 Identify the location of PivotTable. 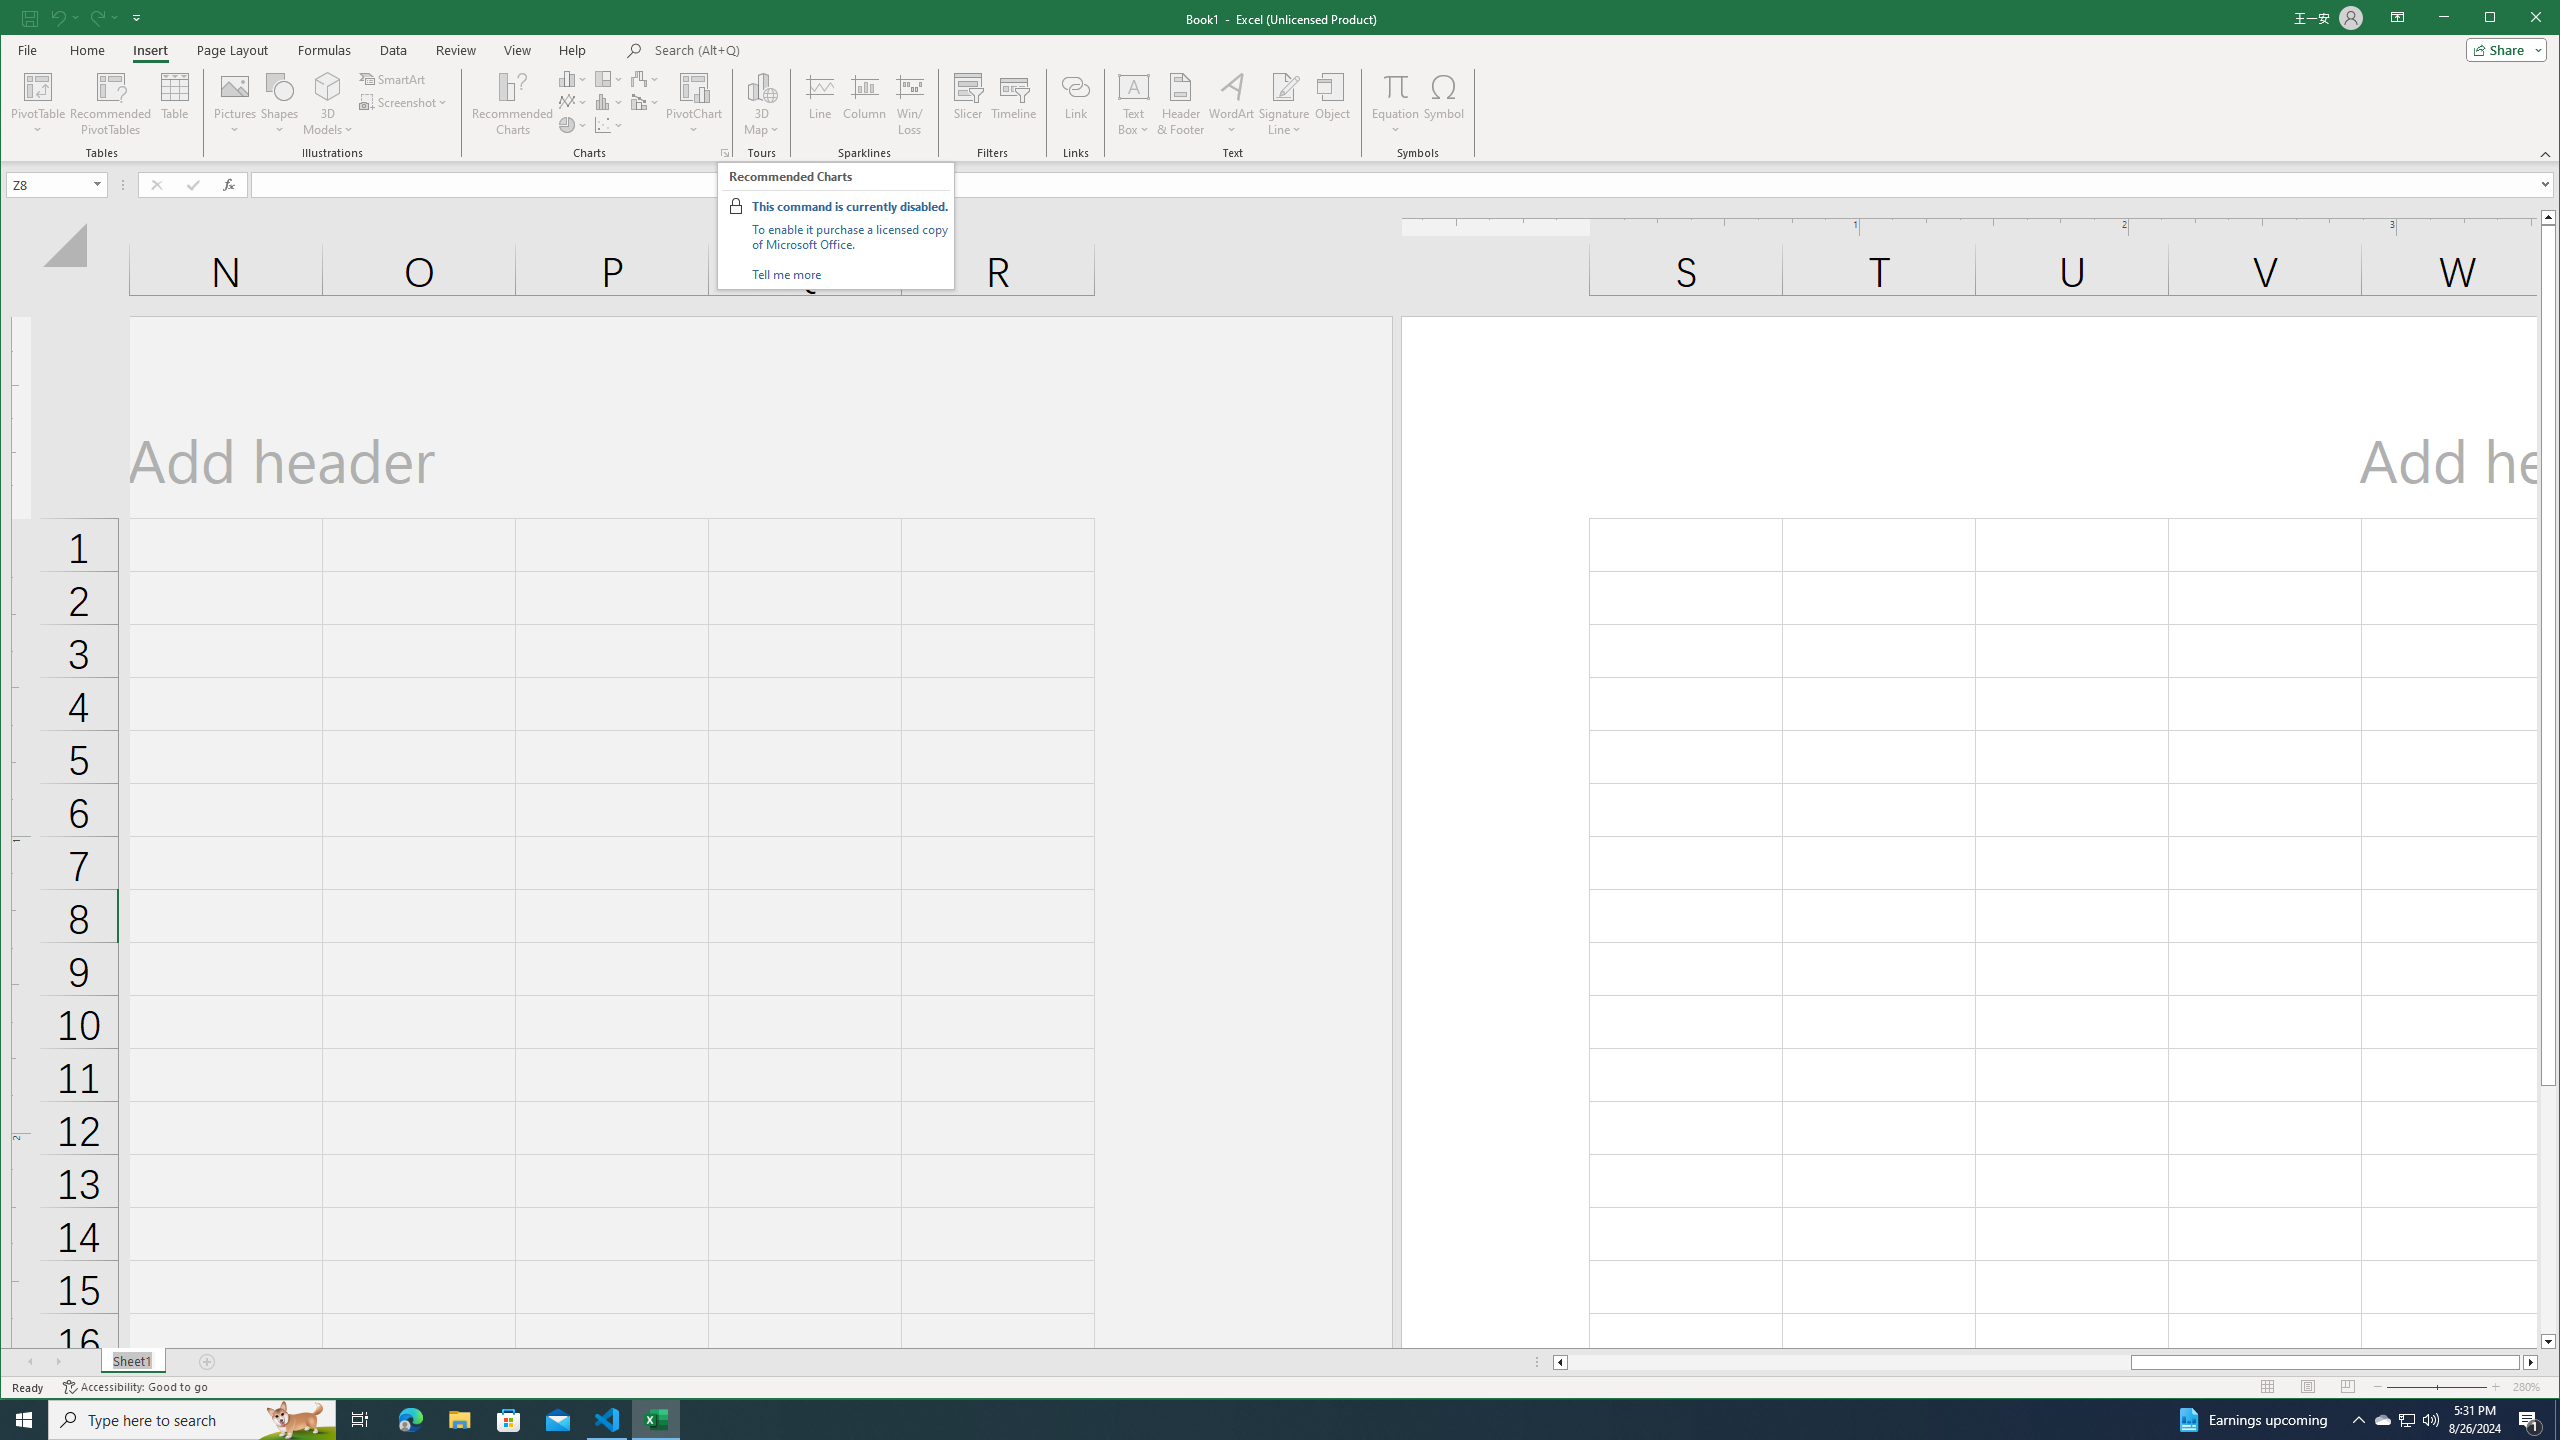
(40, 104).